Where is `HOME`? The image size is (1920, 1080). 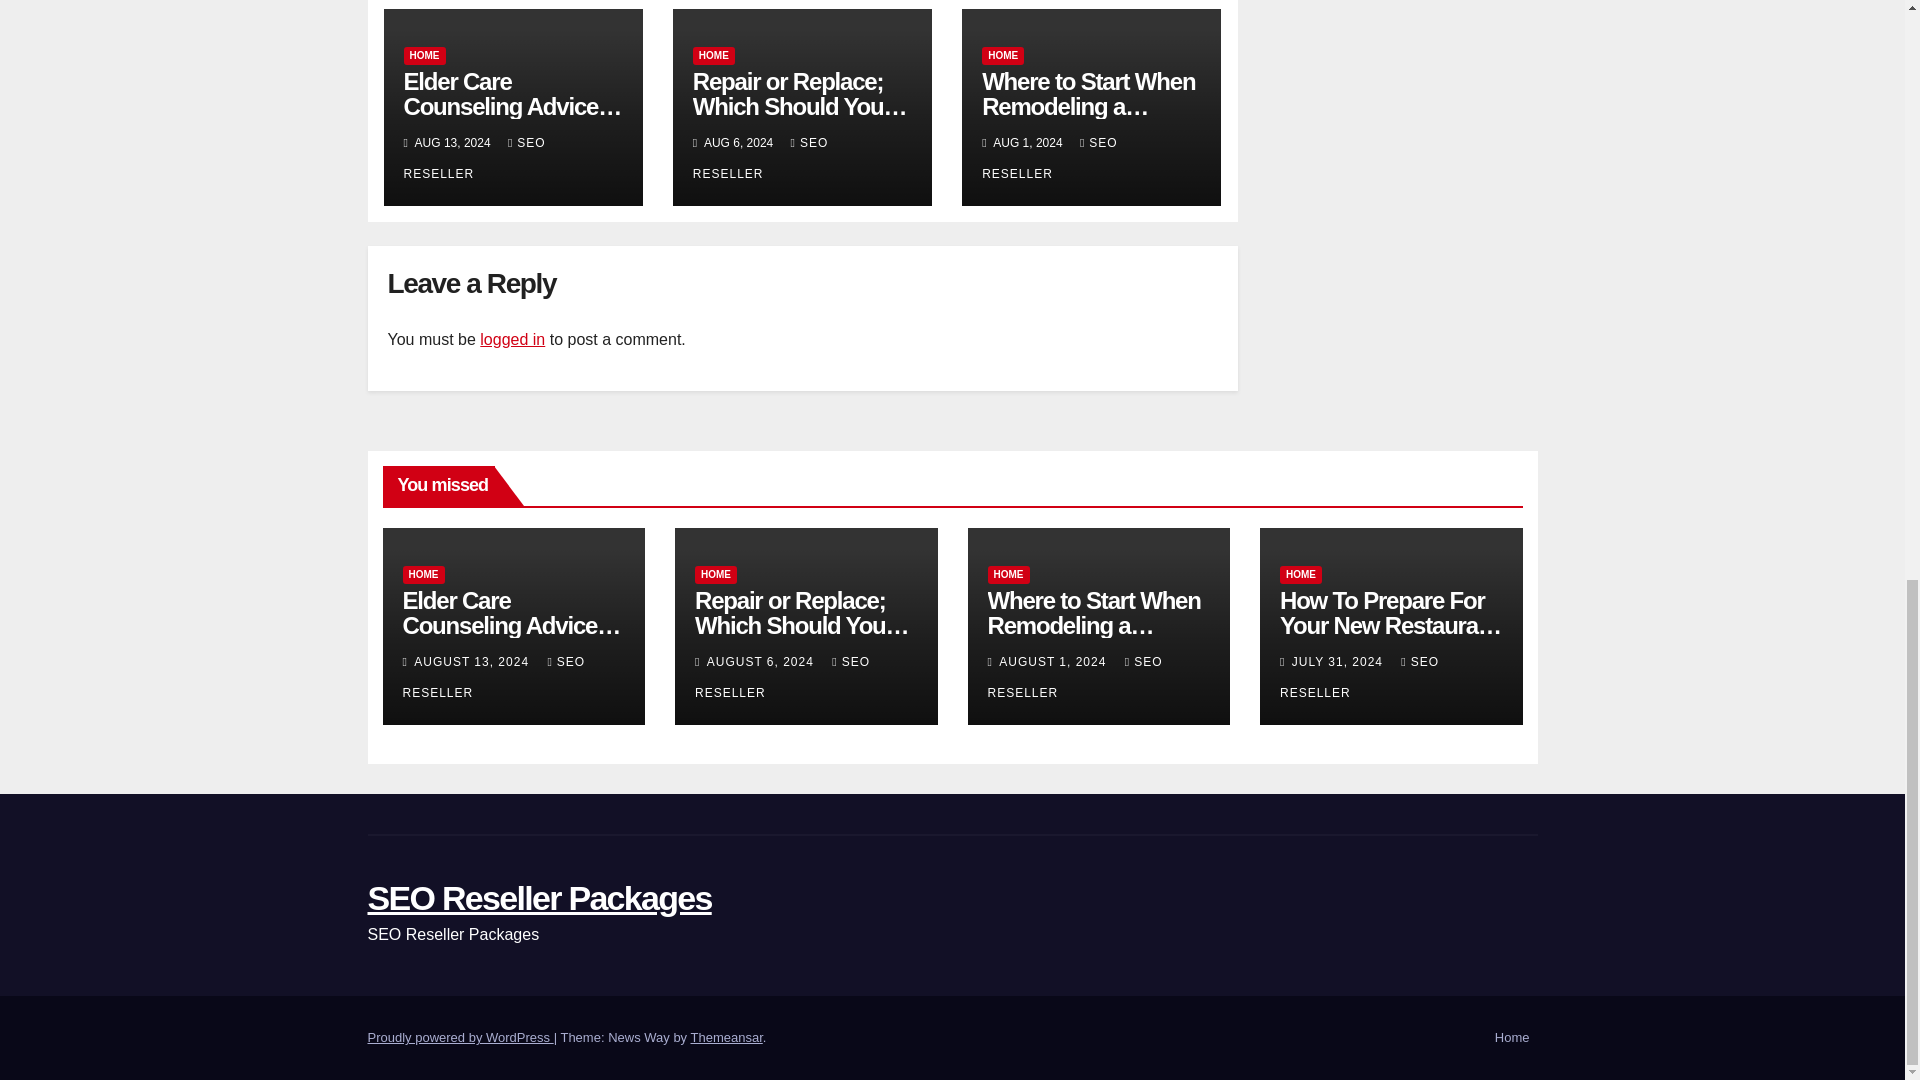
HOME is located at coordinates (714, 56).